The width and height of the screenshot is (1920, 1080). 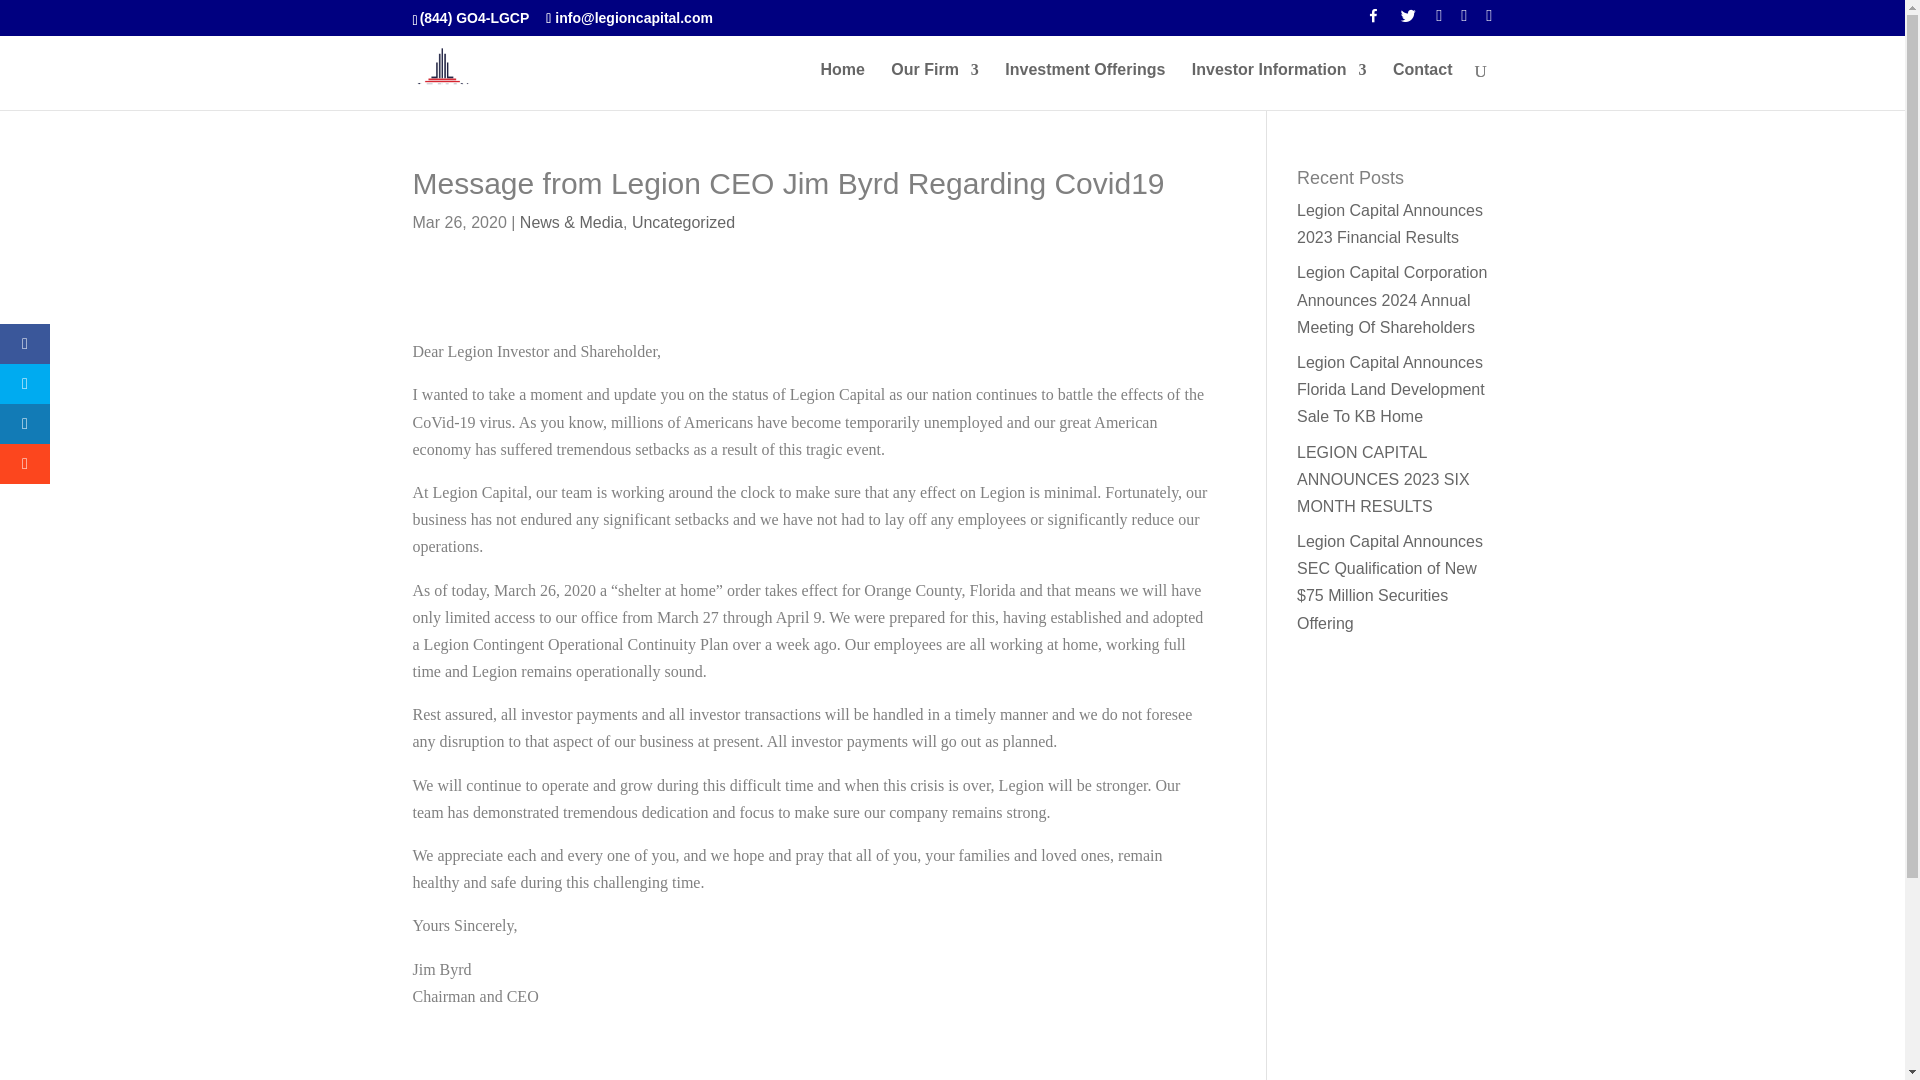 I want to click on Our Firm, so click(x=934, y=86).